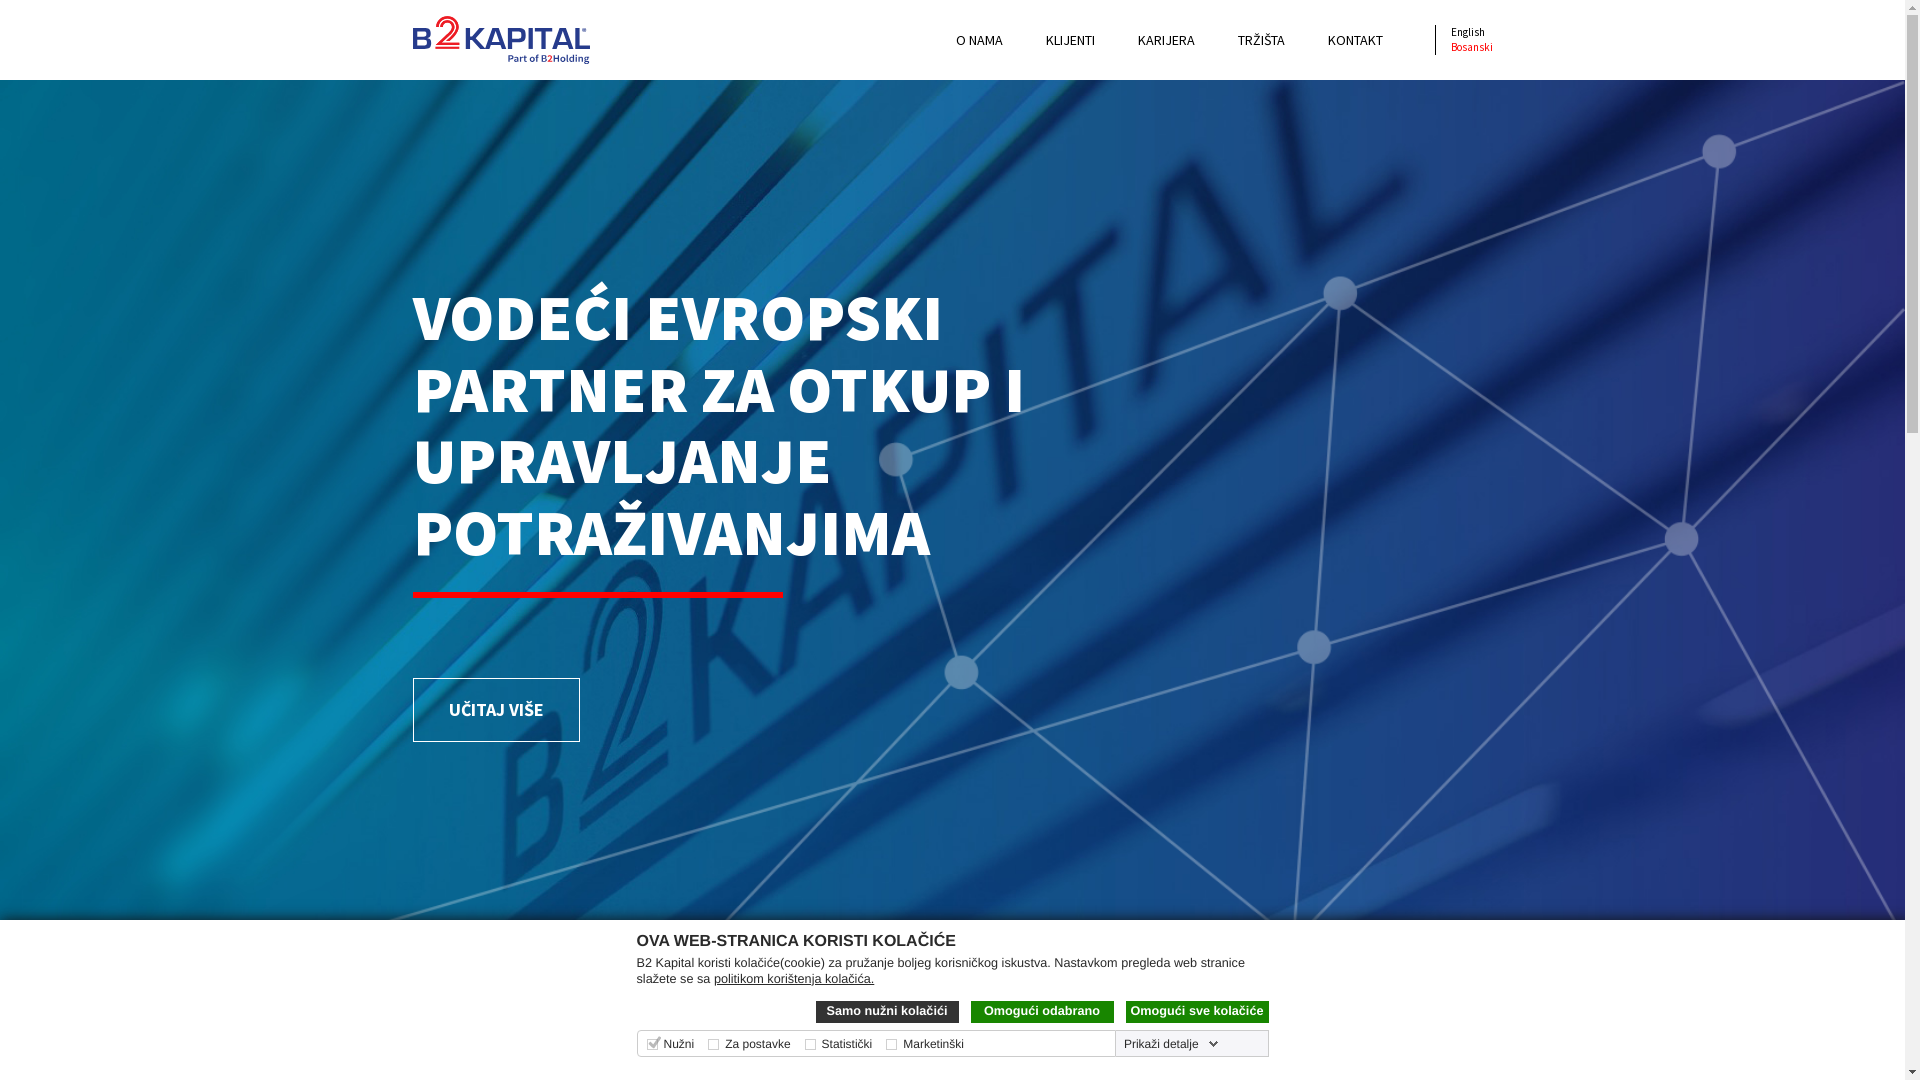 This screenshot has height=1080, width=1920. Describe the element at coordinates (1166, 40) in the screenshot. I see `KARIJERA` at that location.